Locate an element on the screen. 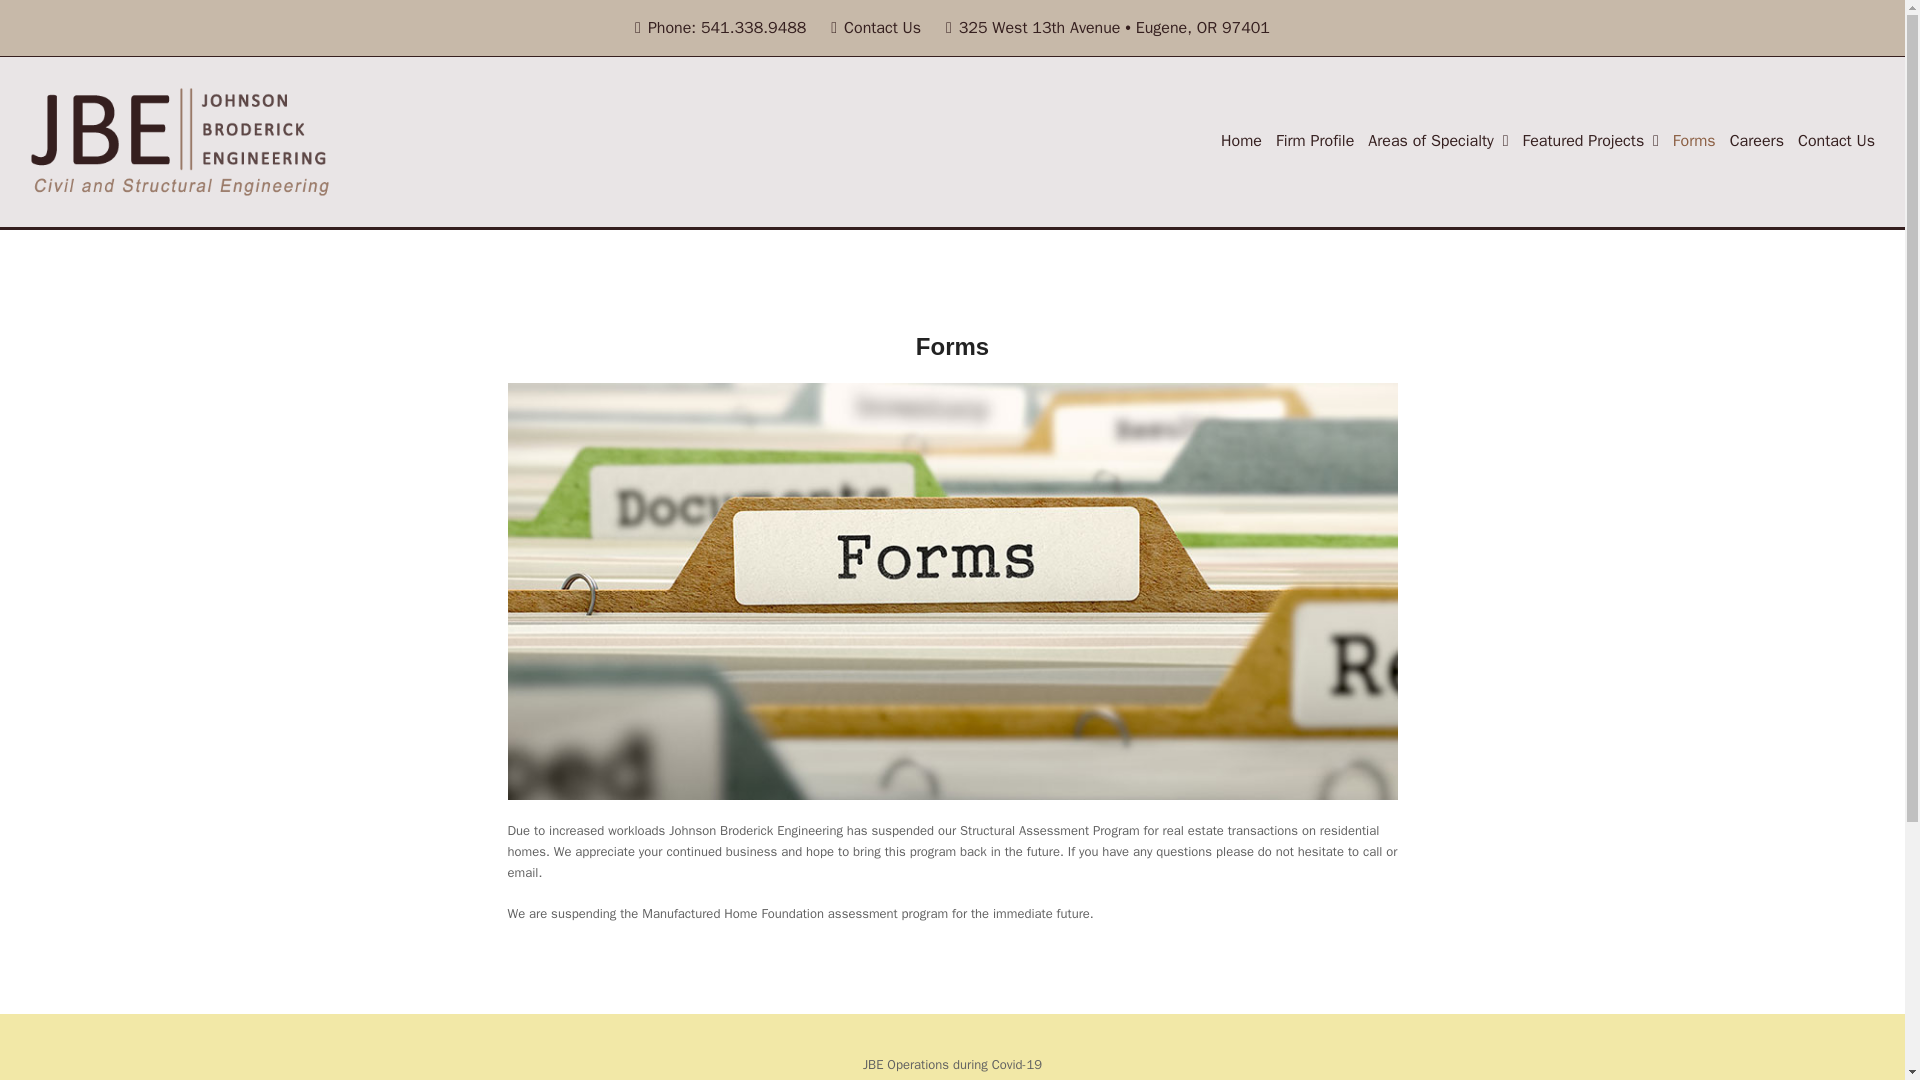 The image size is (1920, 1080). Home is located at coordinates (1240, 142).